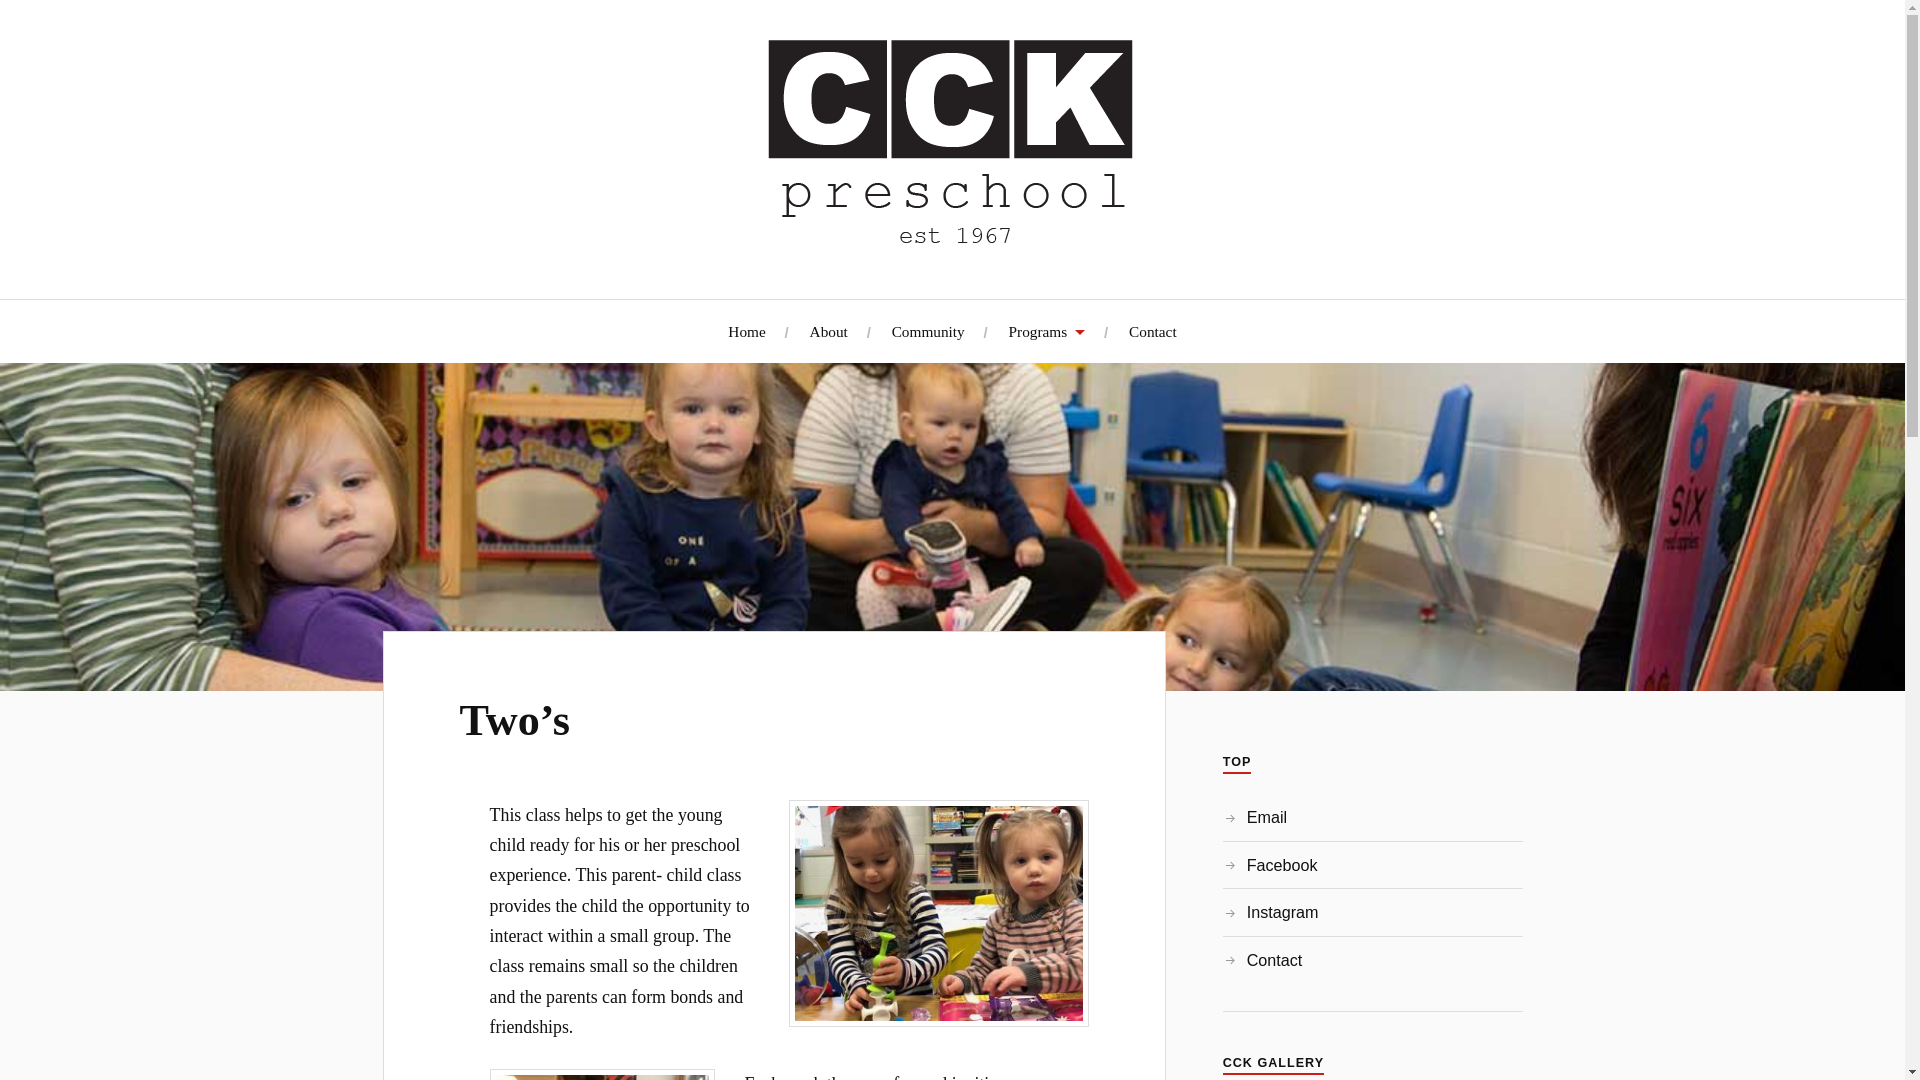  Describe the element at coordinates (928, 331) in the screenshot. I see `Community` at that location.